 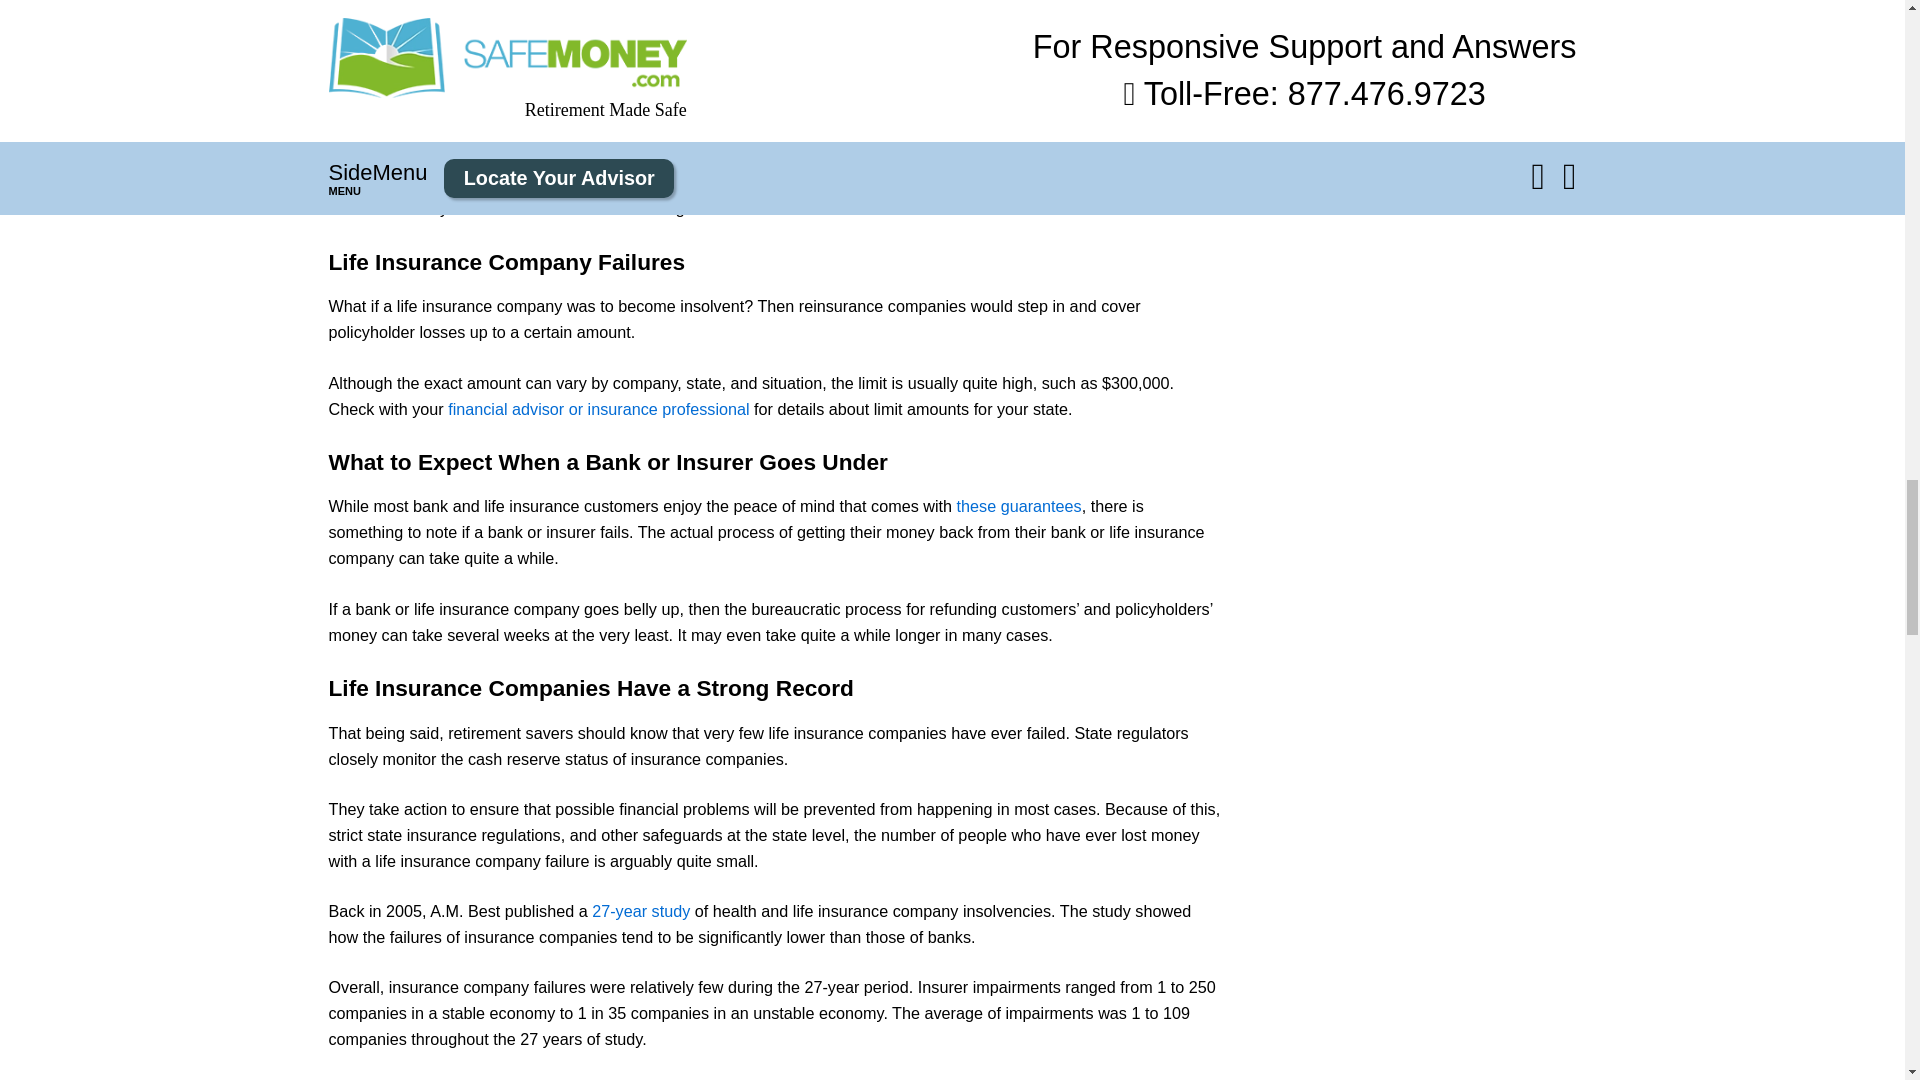 What do you see at coordinates (598, 408) in the screenshot?
I see `financial advisor or insurance professional` at bounding box center [598, 408].